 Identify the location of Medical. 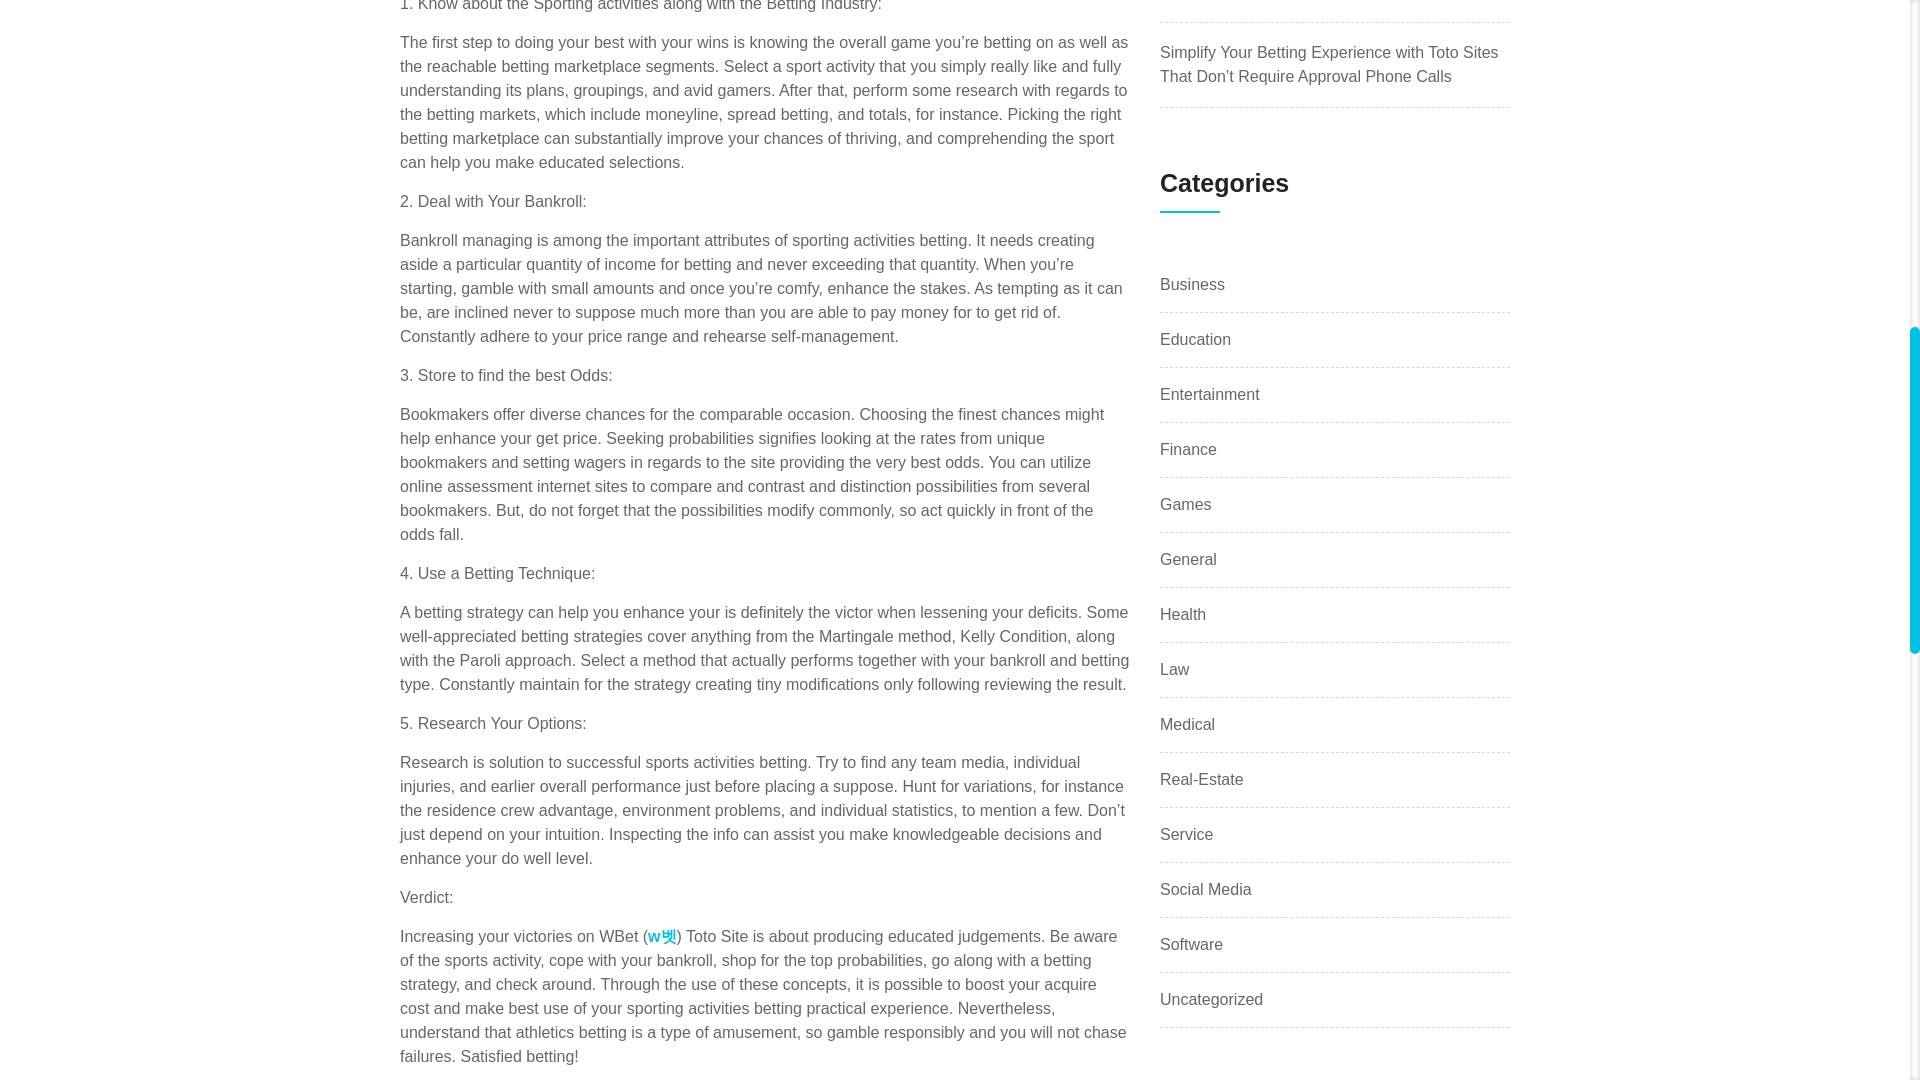
(1187, 724).